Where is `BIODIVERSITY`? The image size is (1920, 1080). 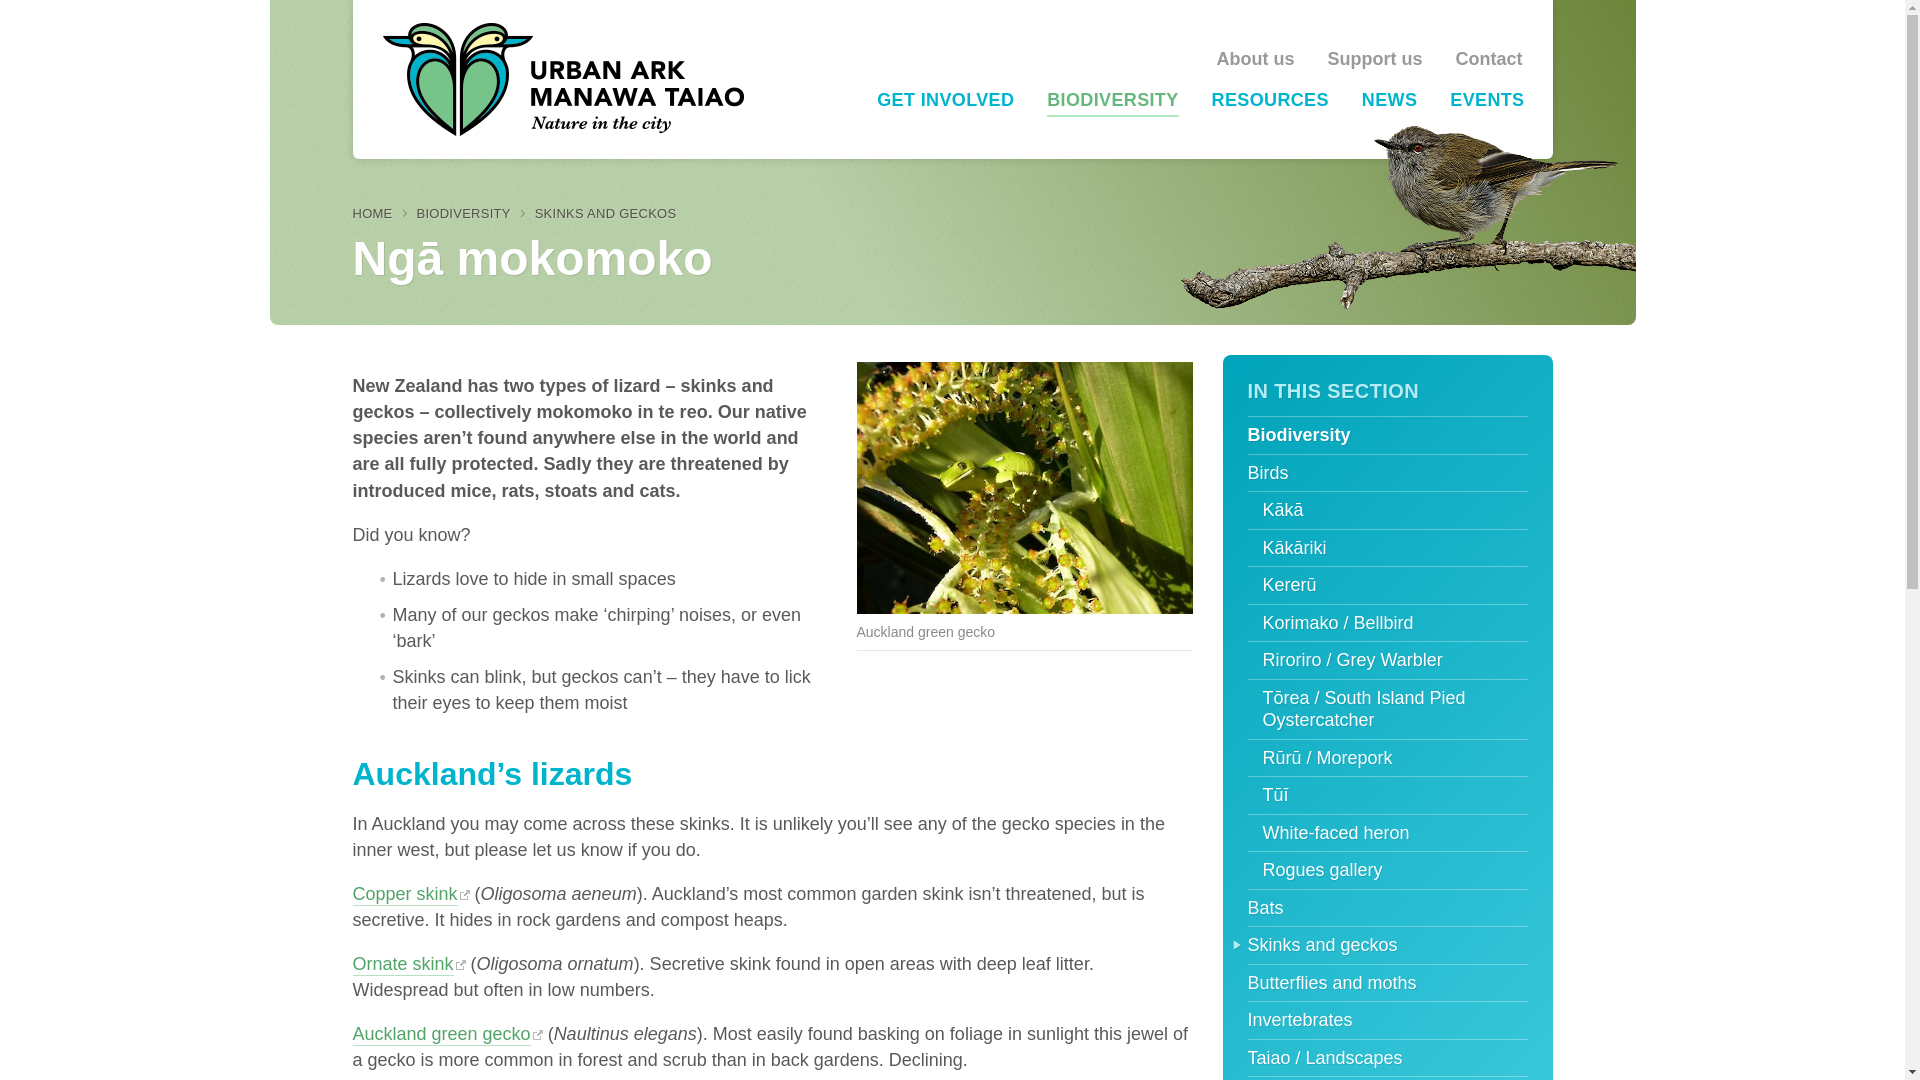 BIODIVERSITY is located at coordinates (1112, 102).